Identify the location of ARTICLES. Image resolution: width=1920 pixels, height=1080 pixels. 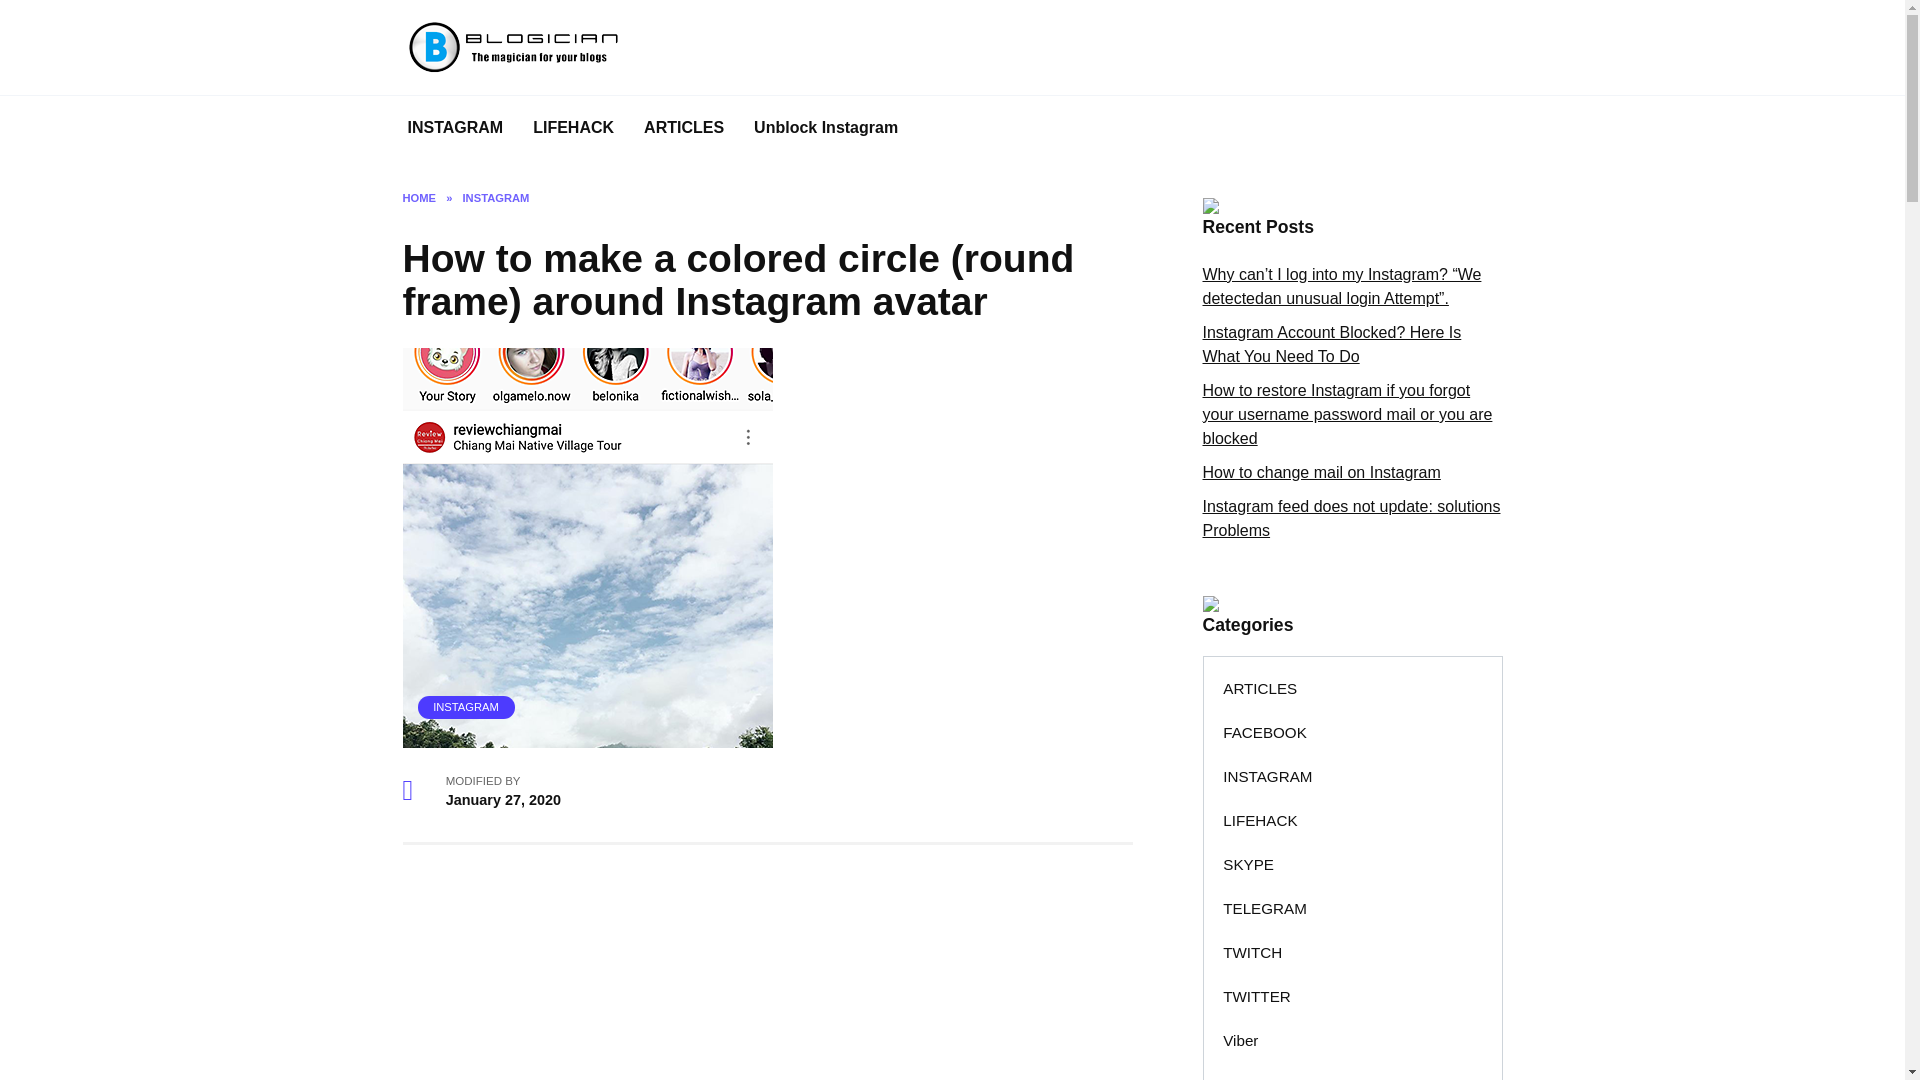
(1260, 688).